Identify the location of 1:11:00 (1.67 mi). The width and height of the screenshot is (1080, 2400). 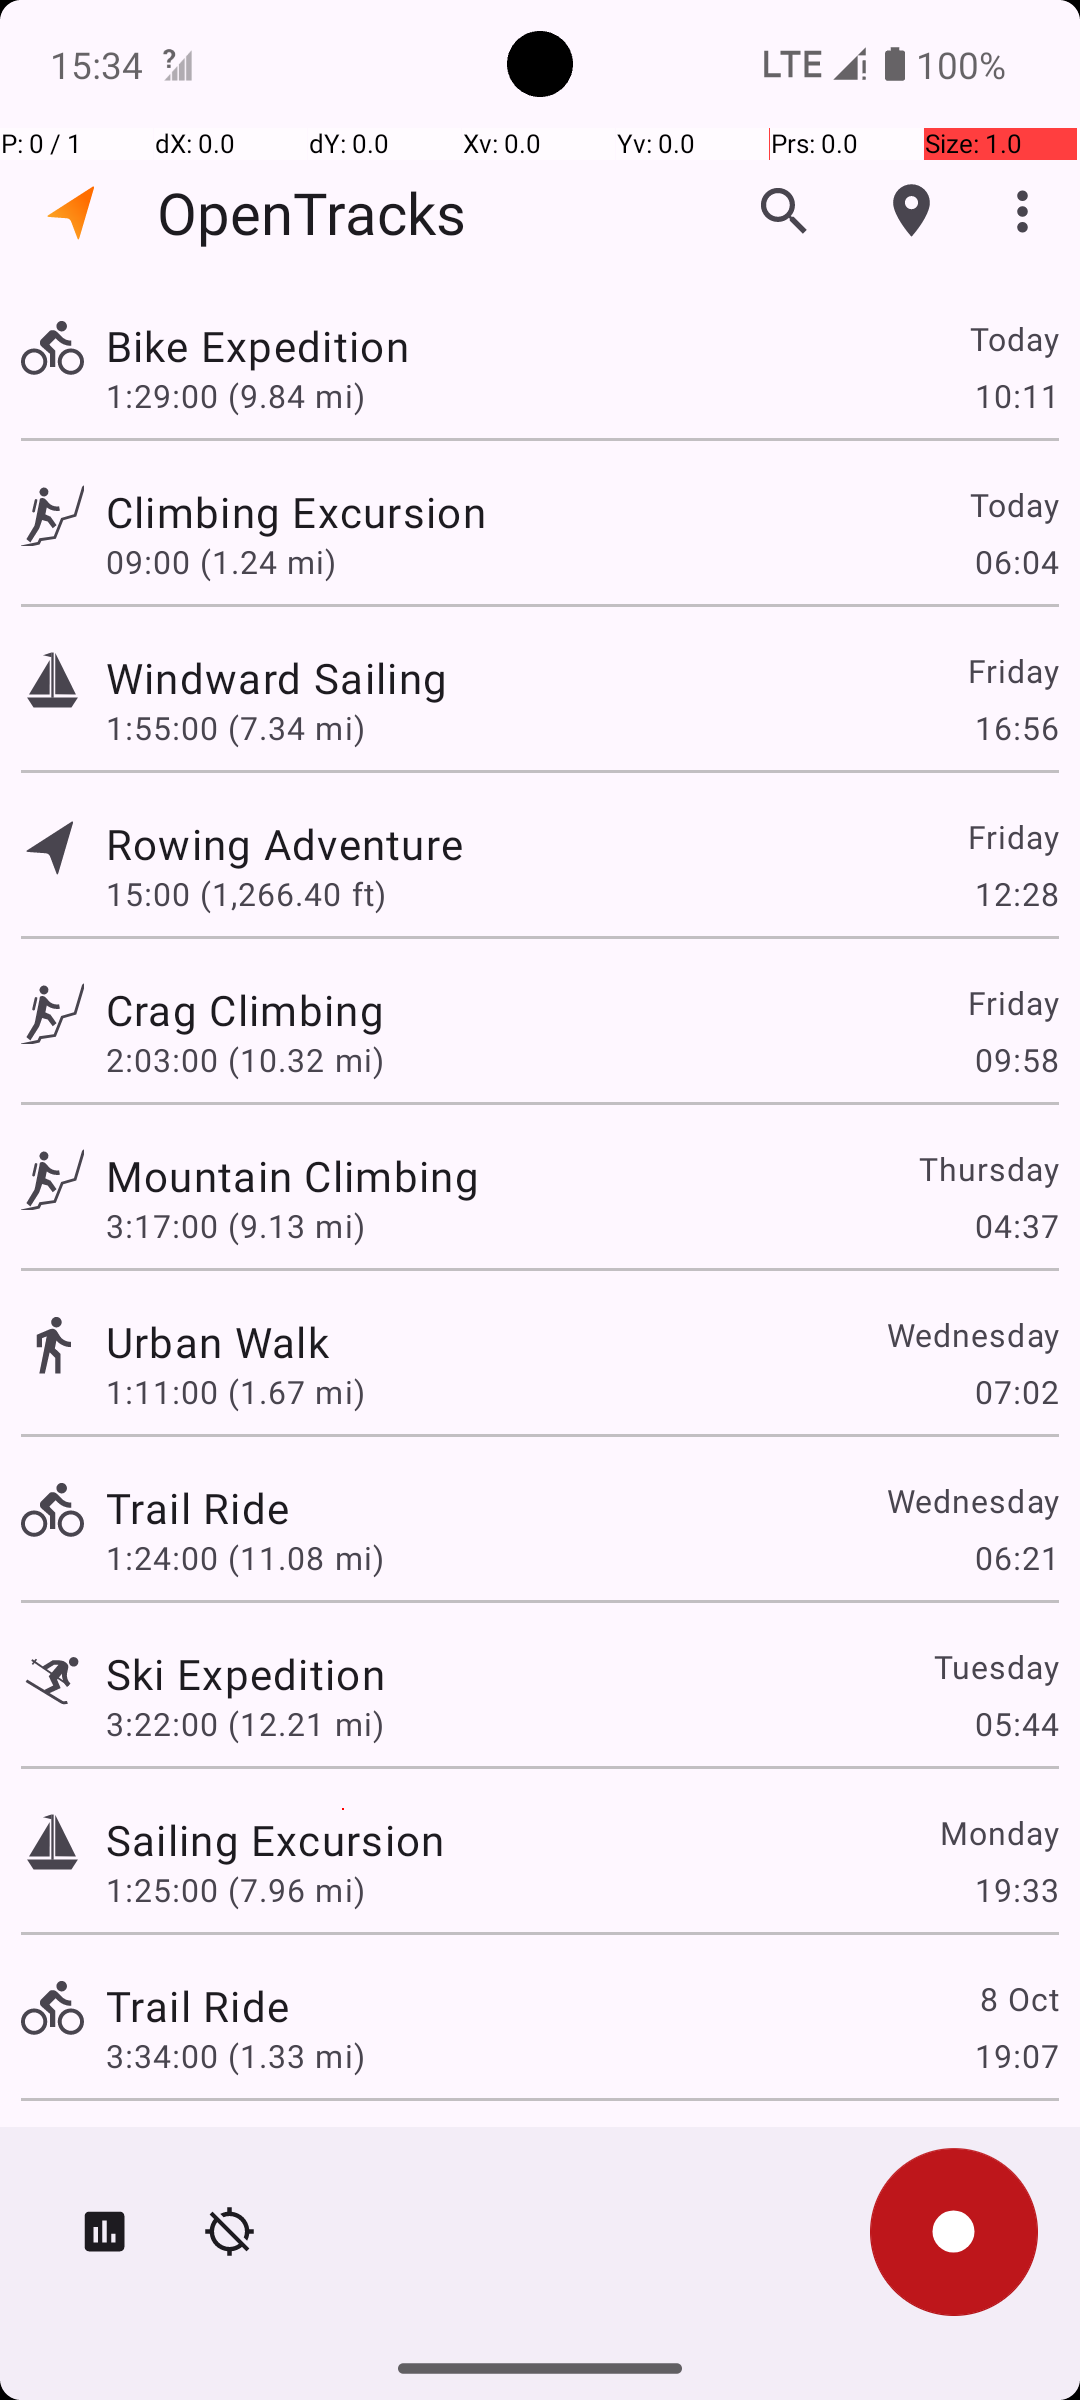
(236, 1392).